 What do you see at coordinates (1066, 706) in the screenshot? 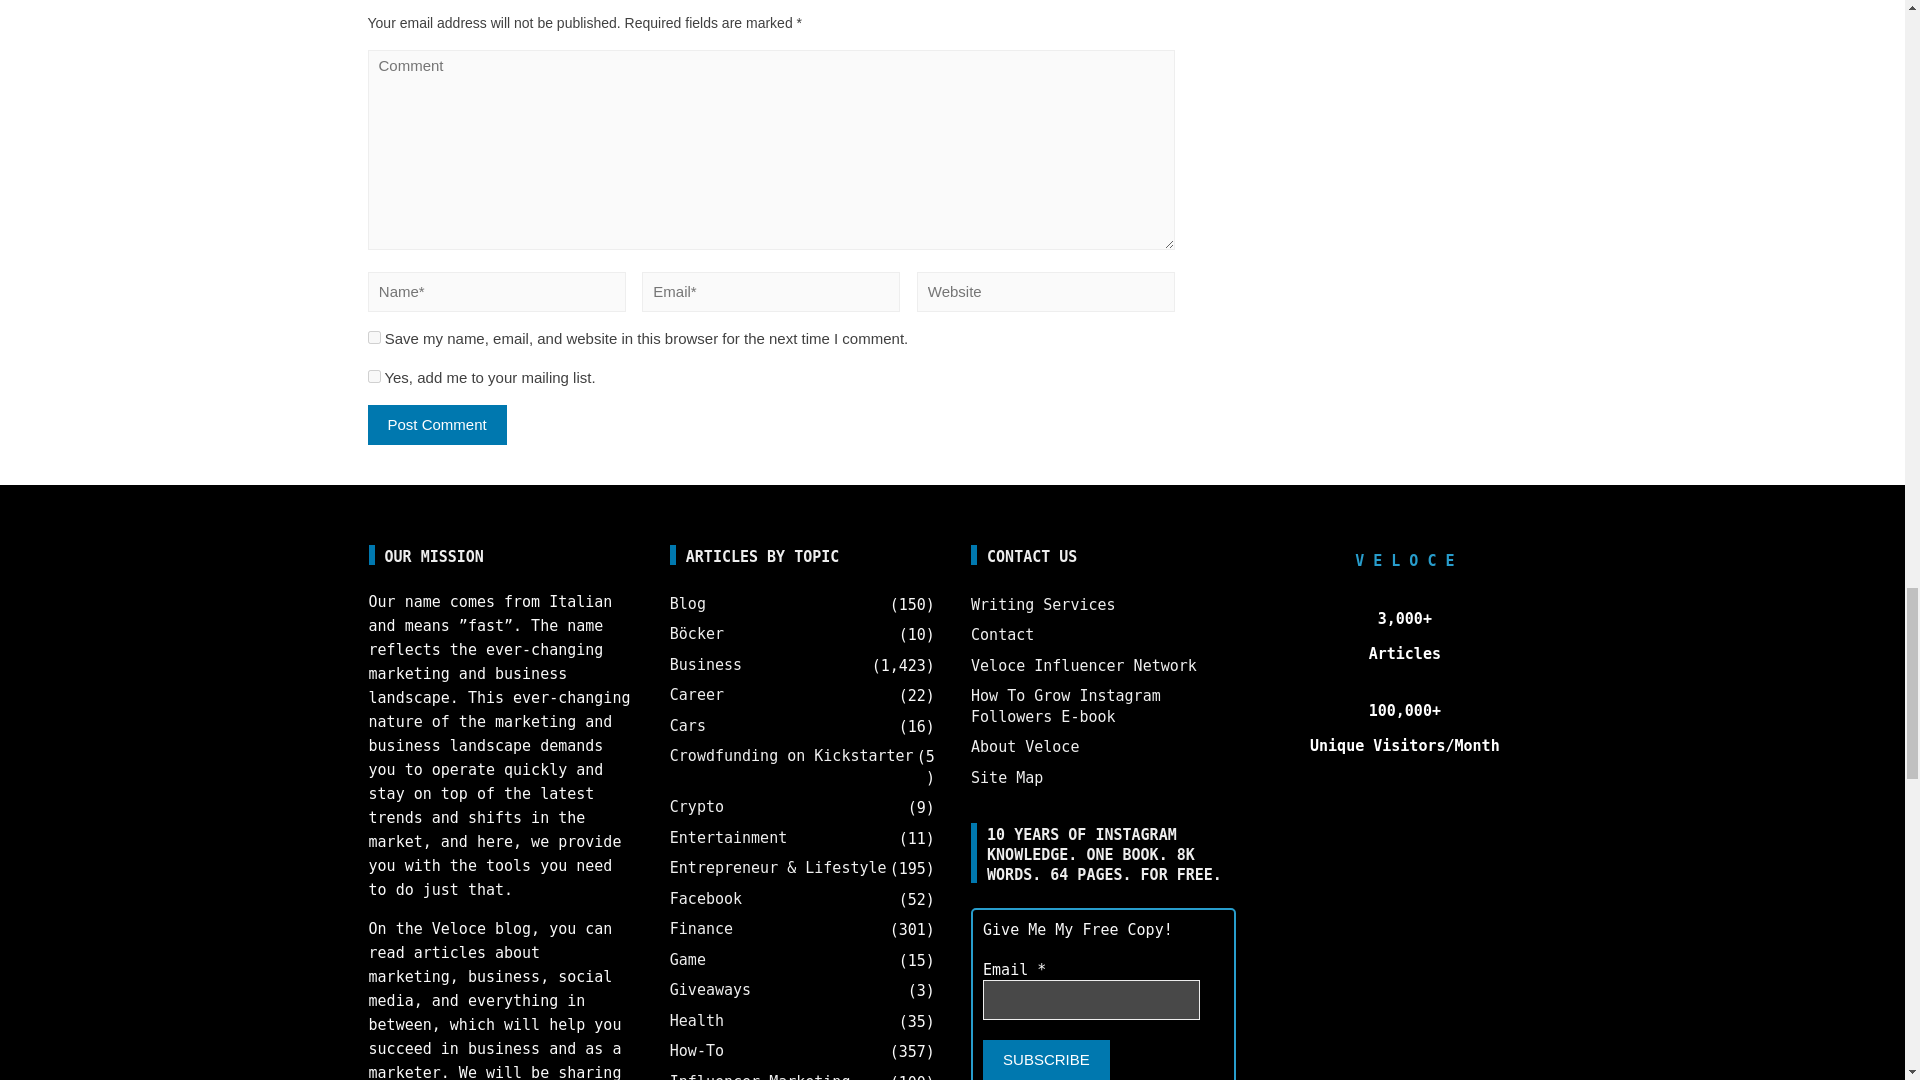
I see `How To Grow Instagram Followers E-book` at bounding box center [1066, 706].